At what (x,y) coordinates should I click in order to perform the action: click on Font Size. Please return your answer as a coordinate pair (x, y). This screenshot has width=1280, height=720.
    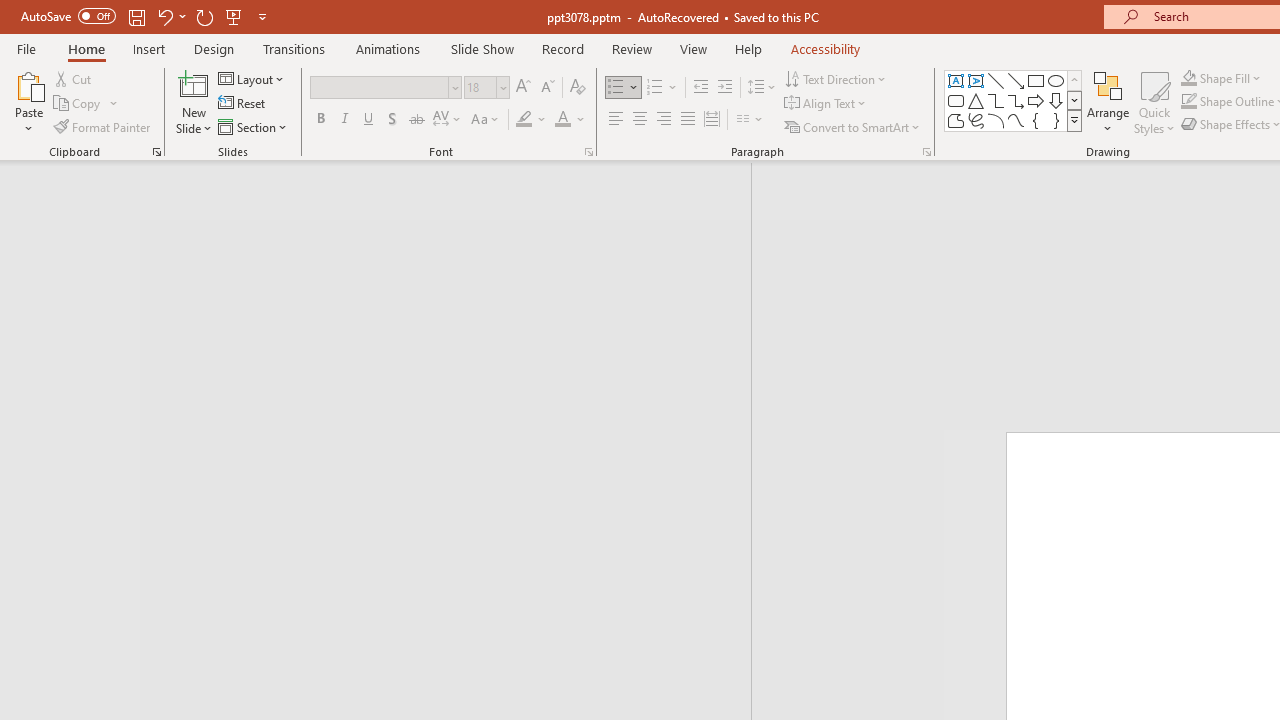
    Looking at the image, I should click on (486, 88).